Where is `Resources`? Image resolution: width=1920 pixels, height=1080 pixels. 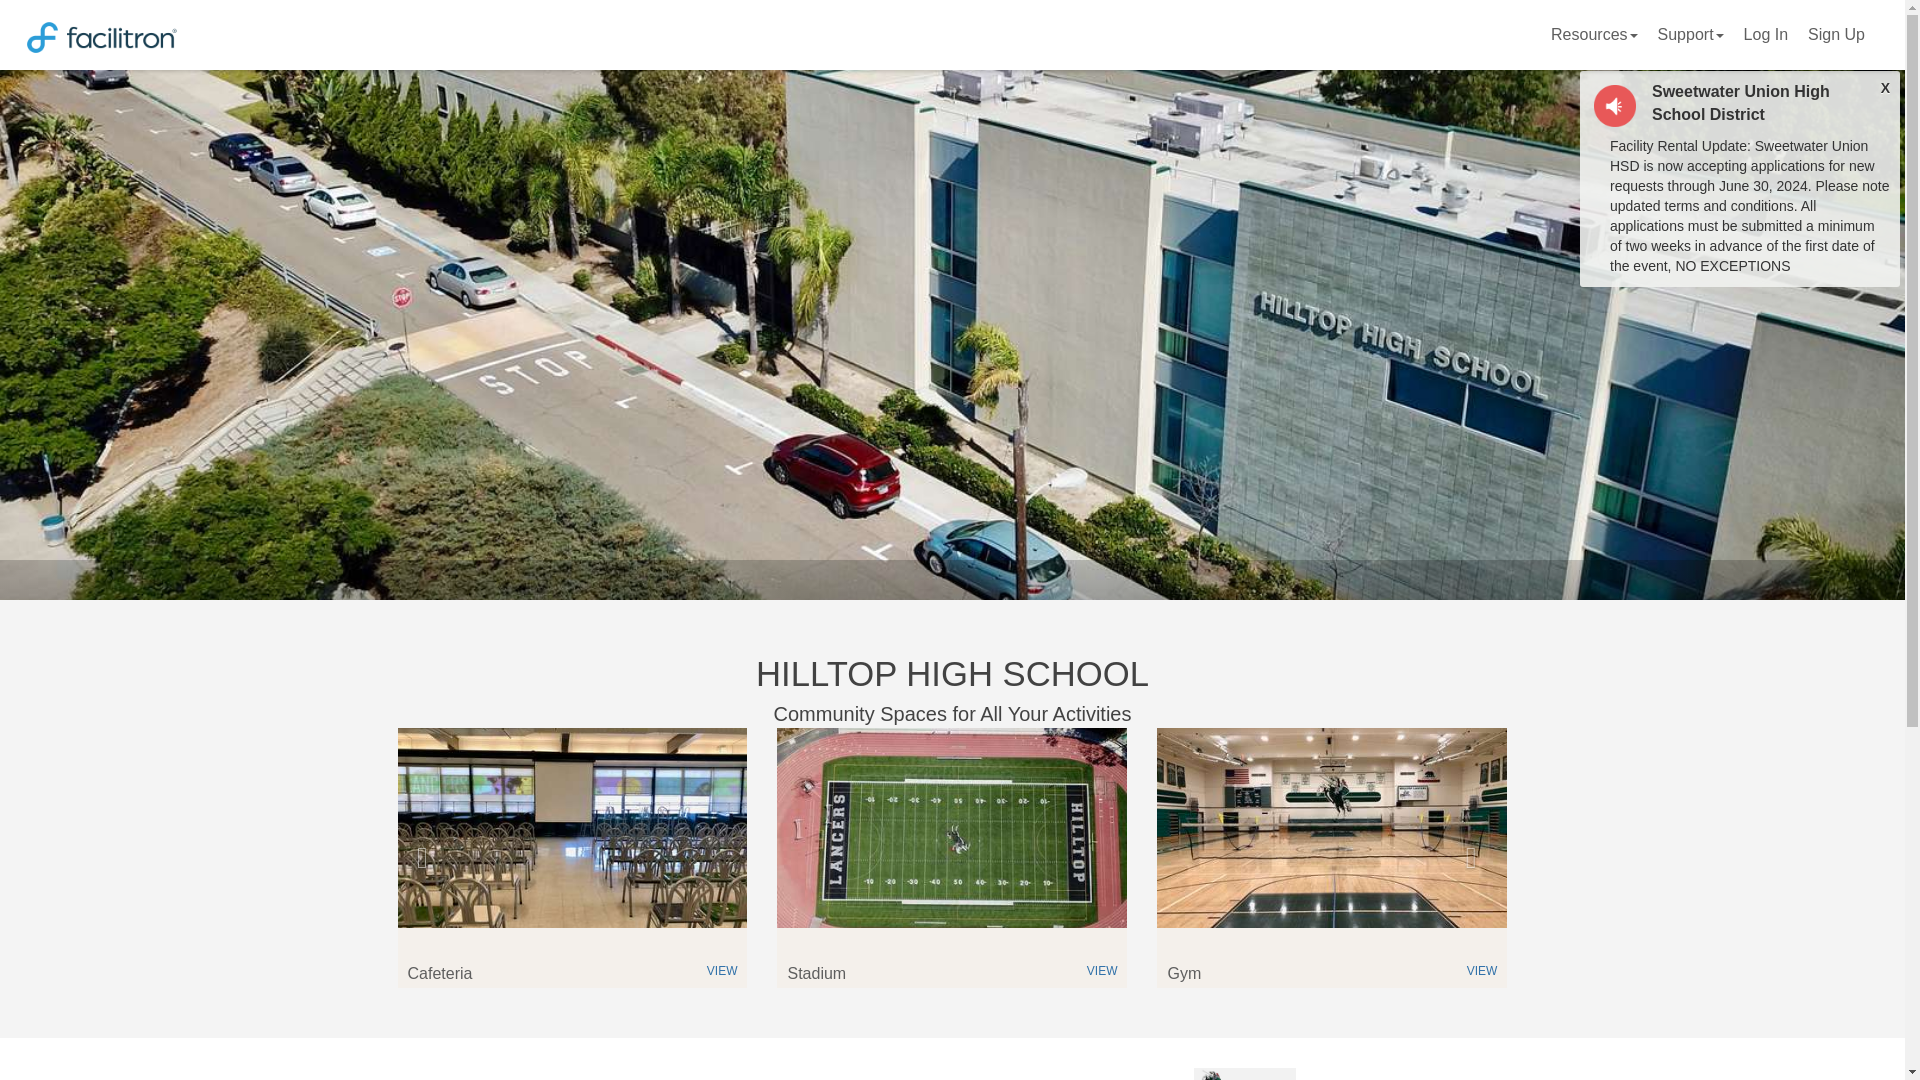 Resources is located at coordinates (1594, 34).